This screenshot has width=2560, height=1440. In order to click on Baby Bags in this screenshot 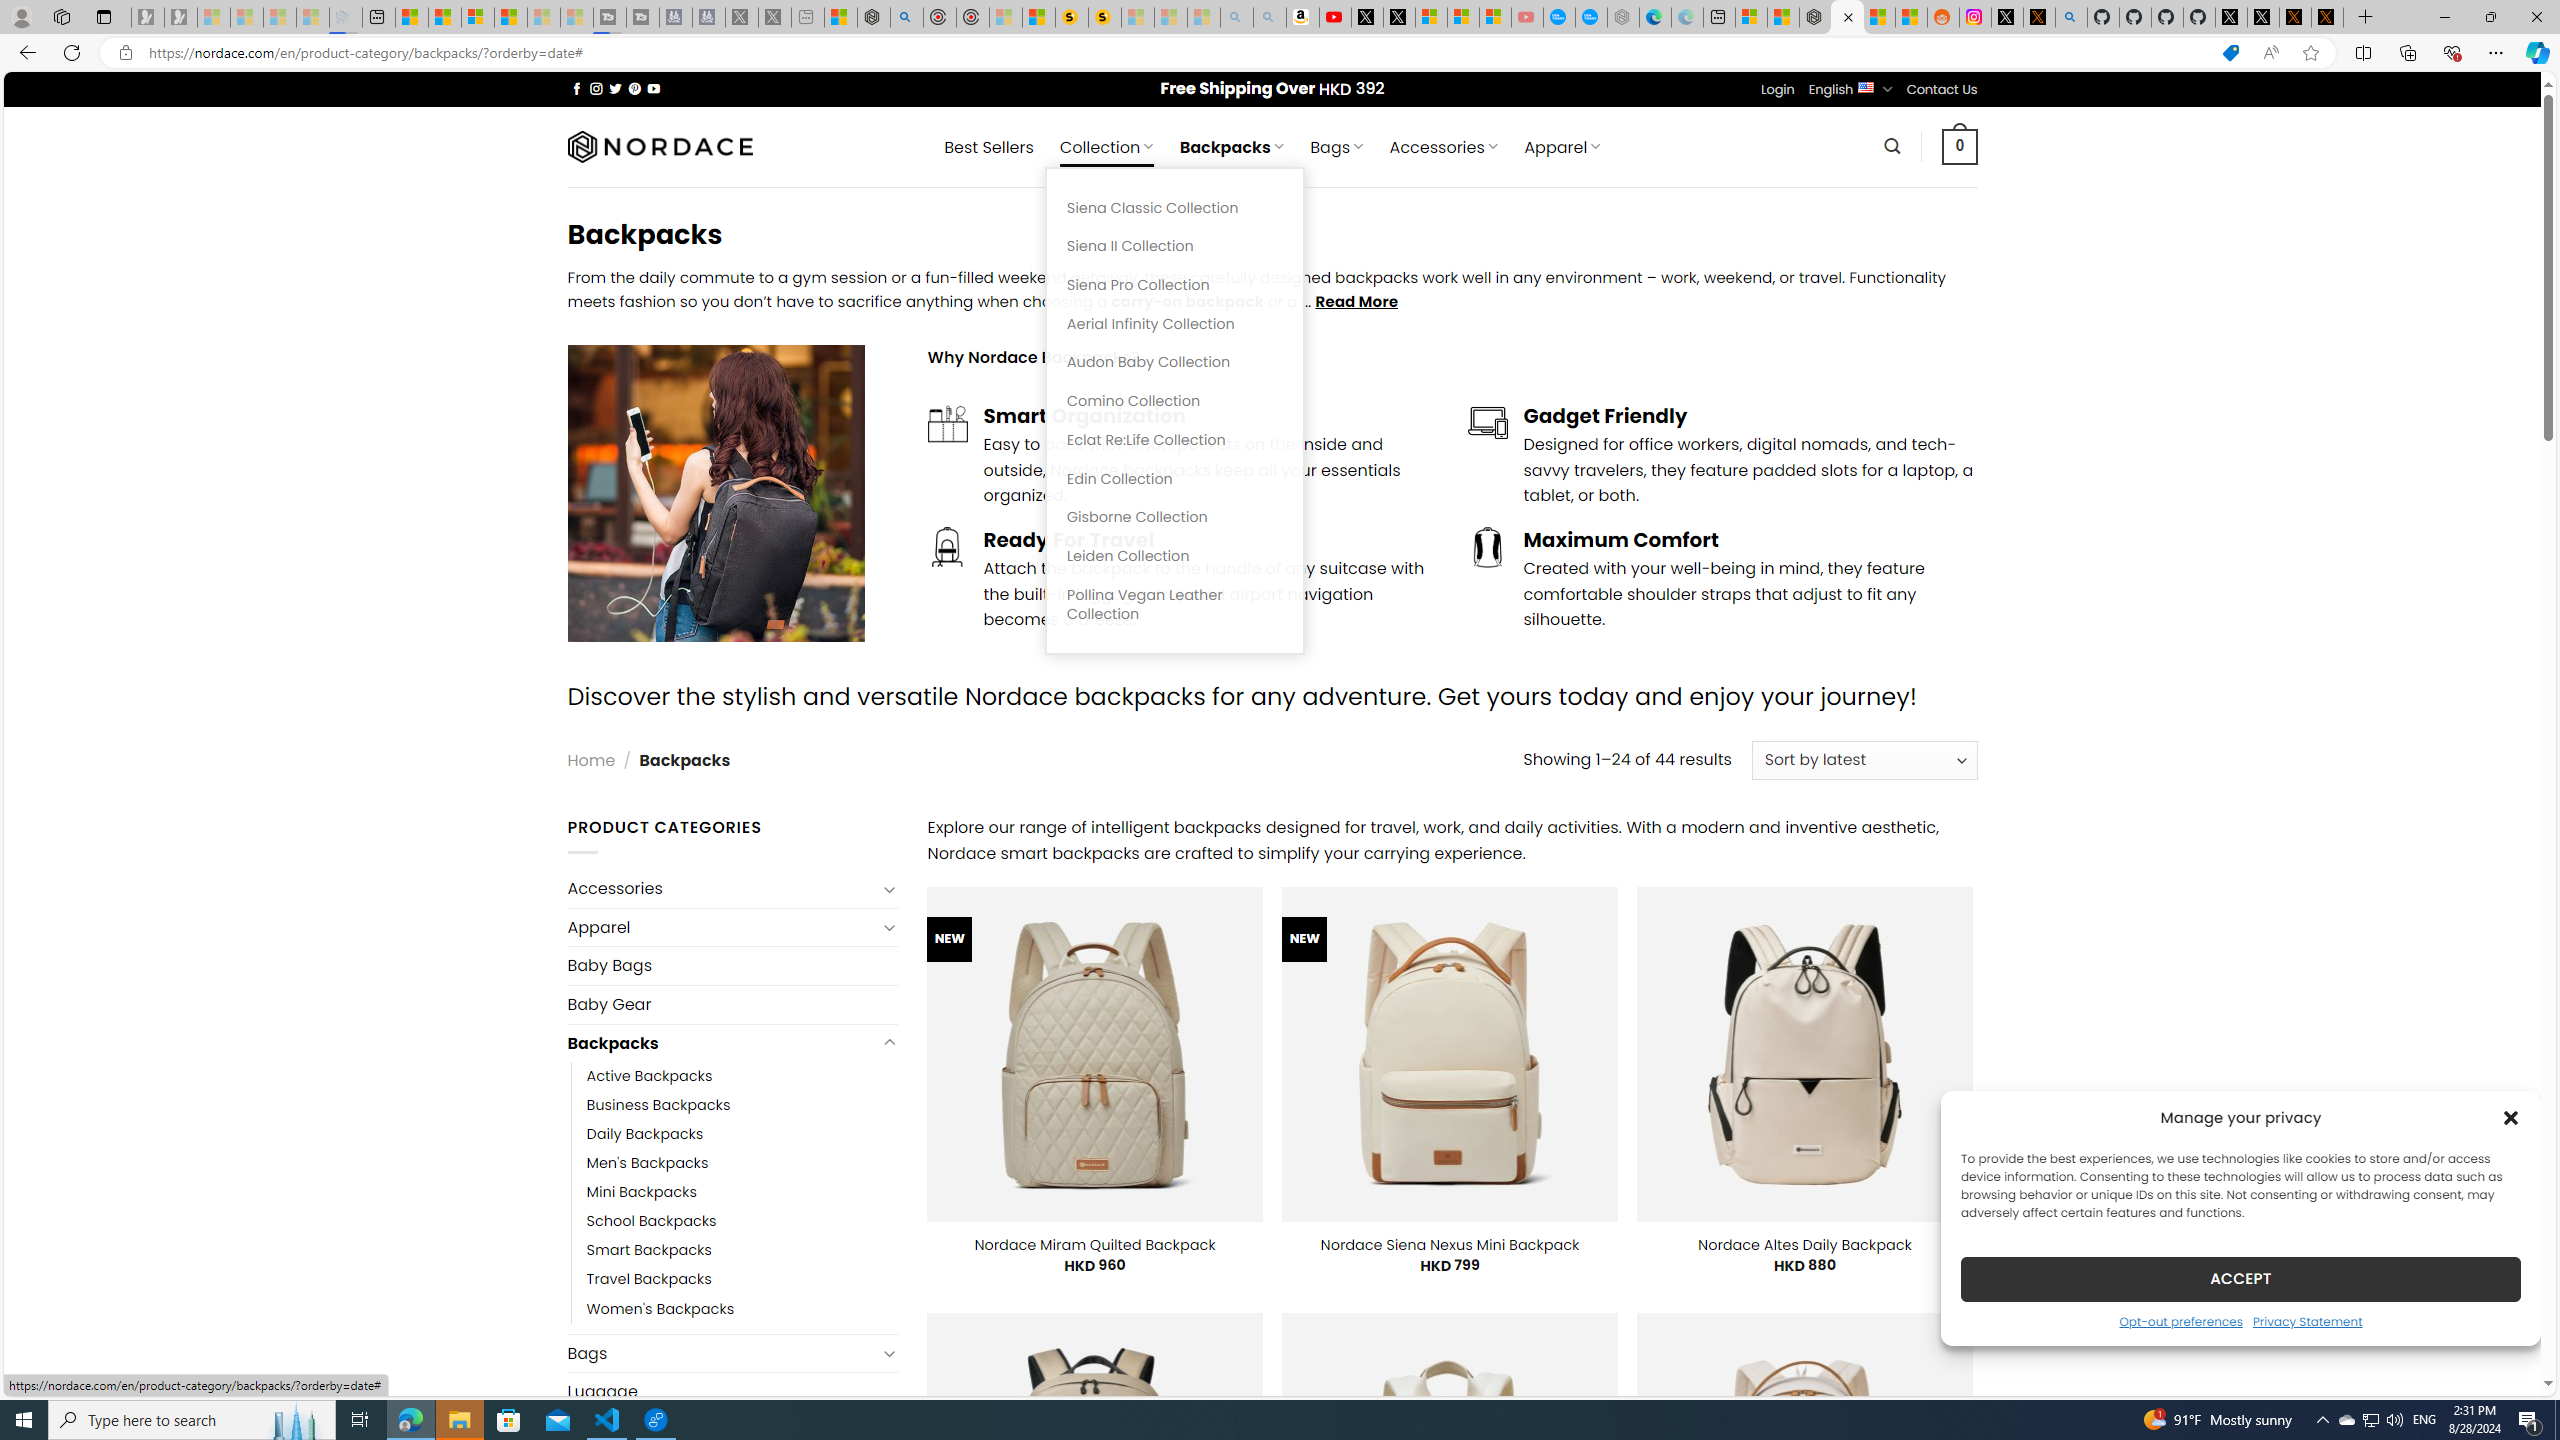, I will do `click(732, 966)`.